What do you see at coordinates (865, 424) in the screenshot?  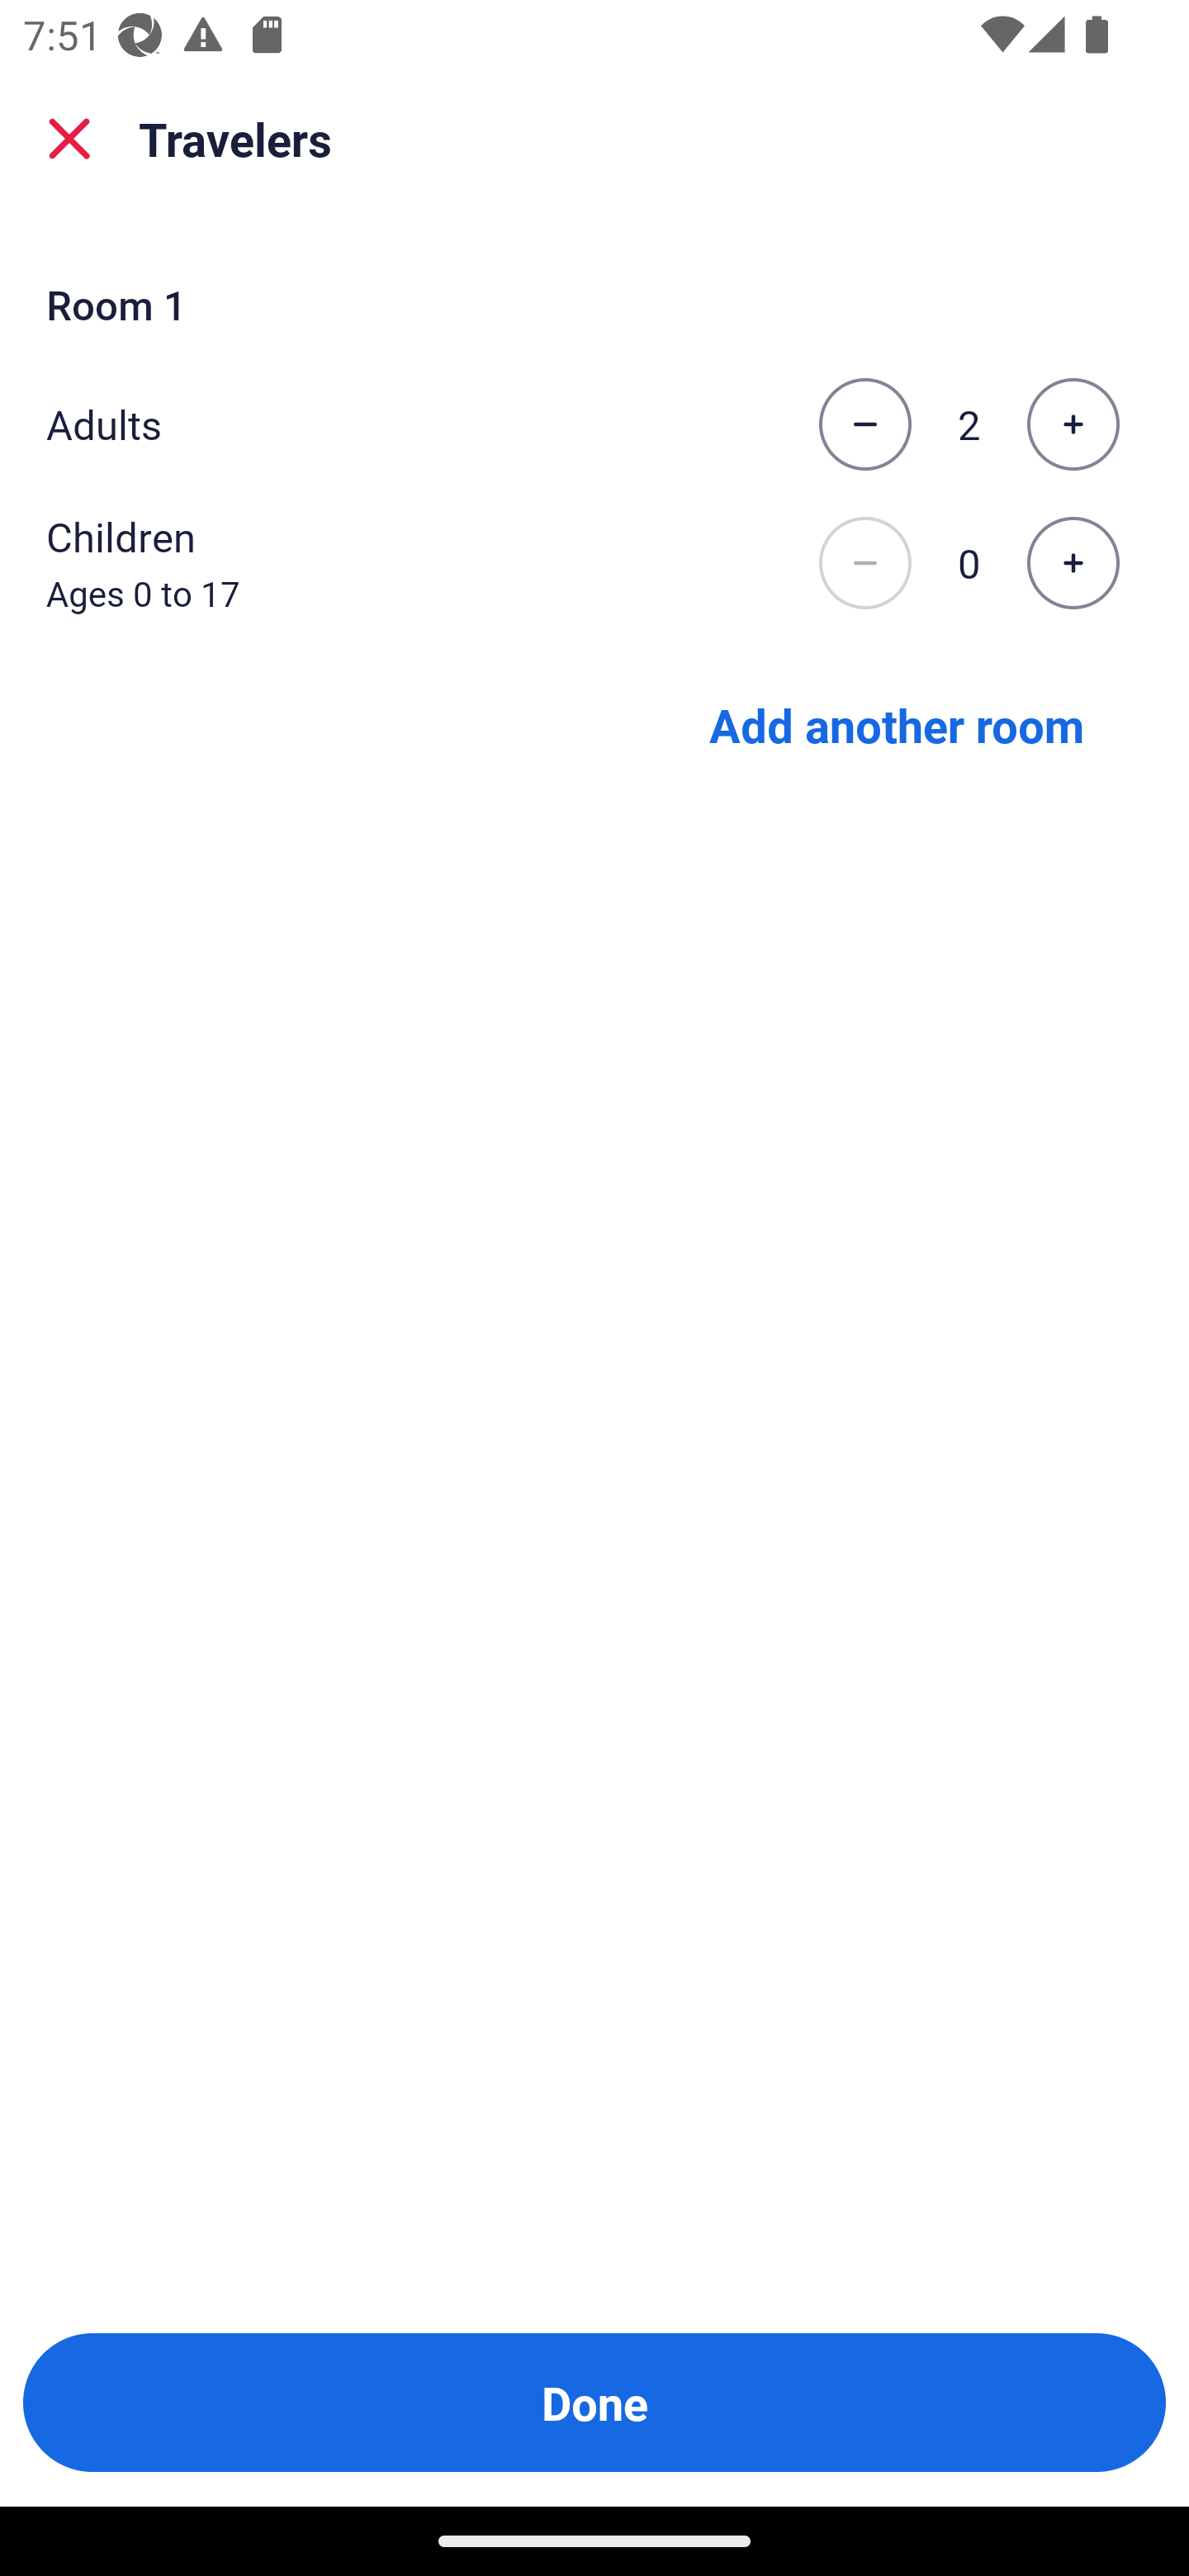 I see `Decrease the number of adults` at bounding box center [865, 424].